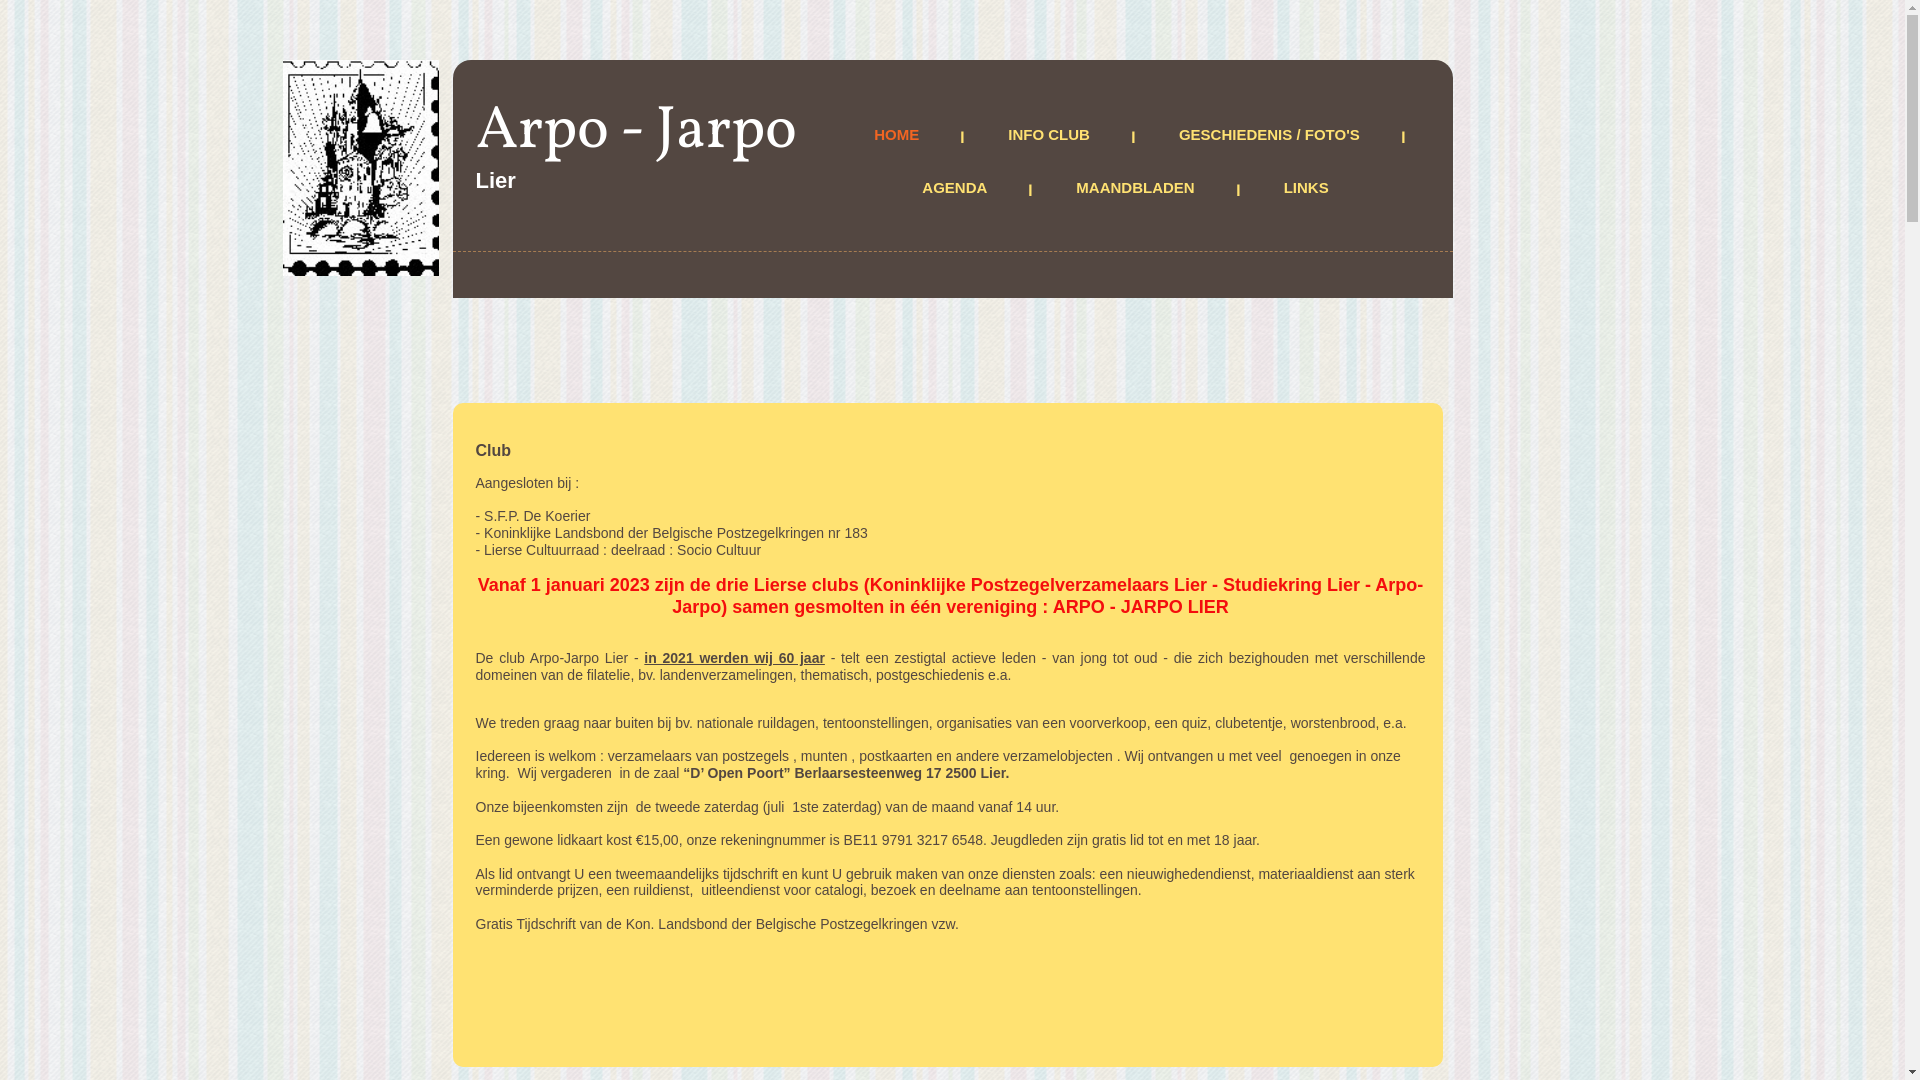 This screenshot has height=1080, width=1920. What do you see at coordinates (1055, 136) in the screenshot?
I see `INFO CLUB` at bounding box center [1055, 136].